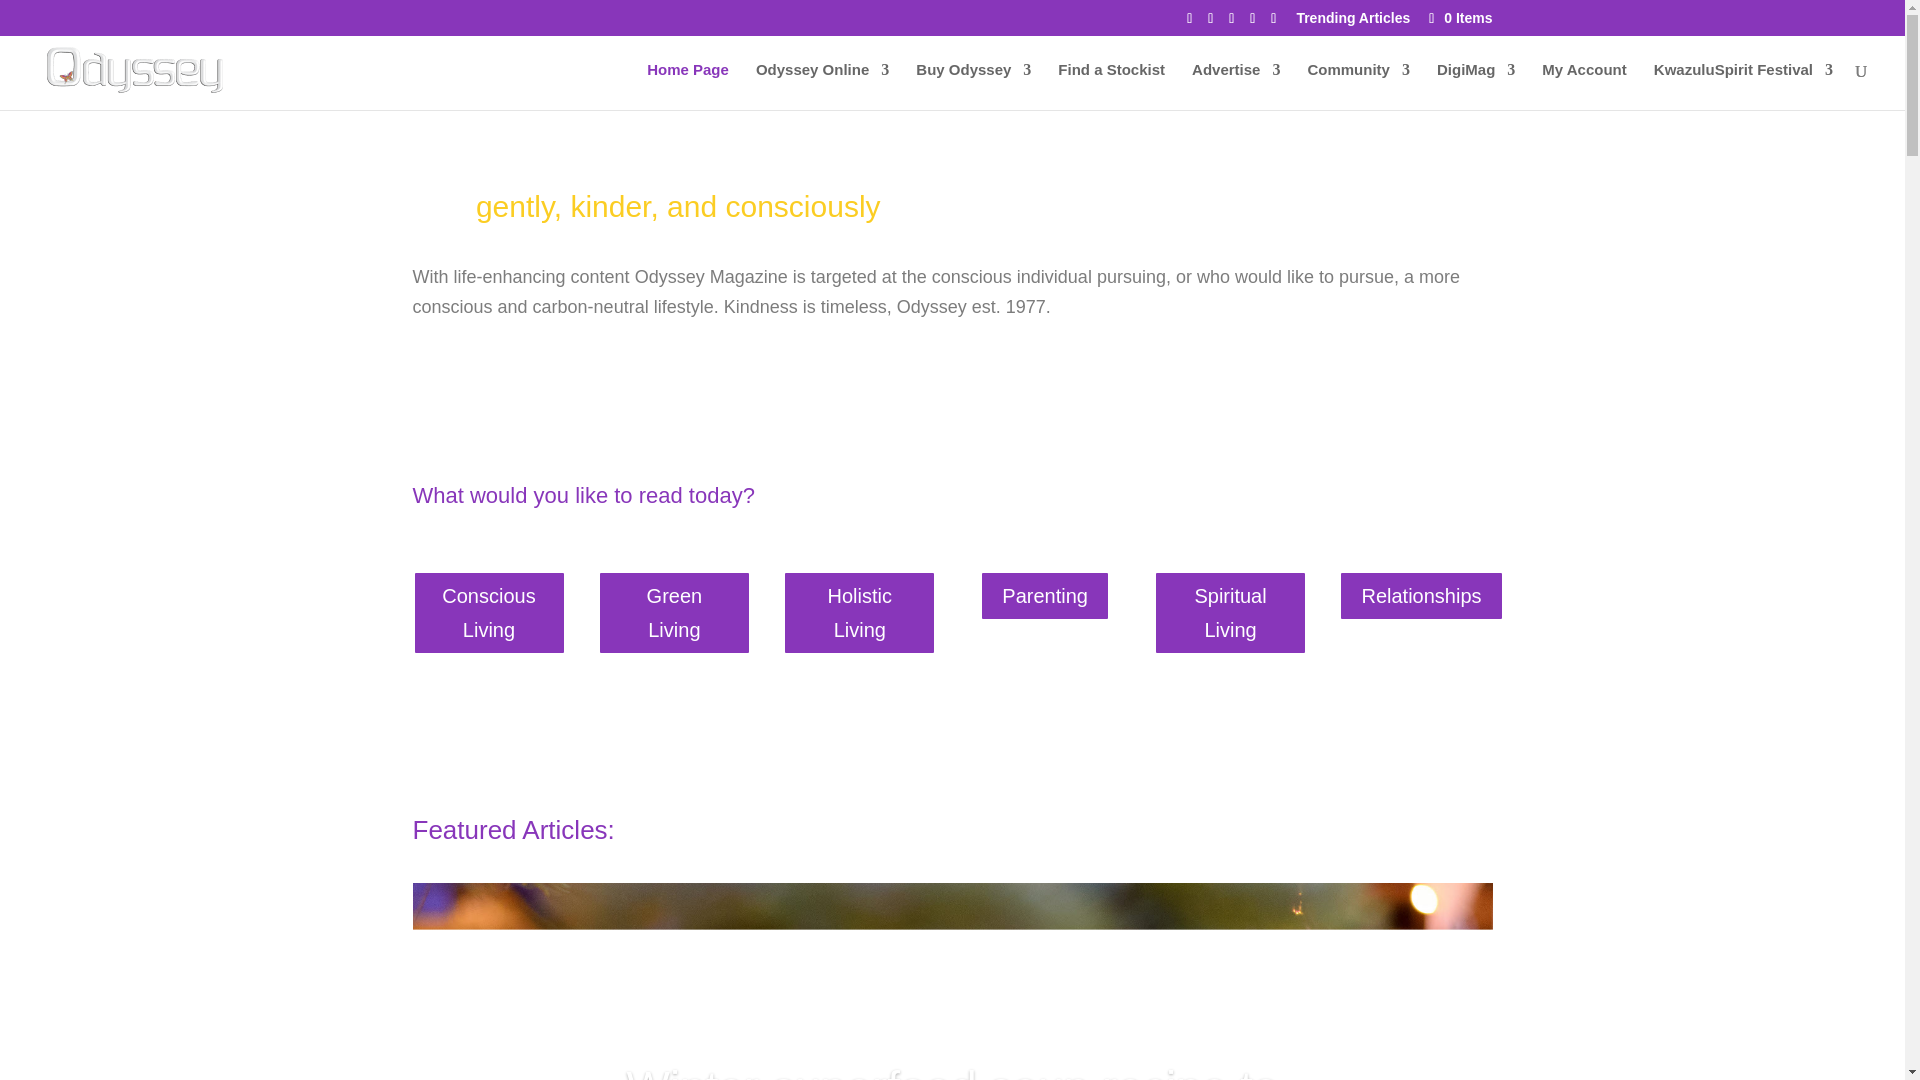 The height and width of the screenshot is (1080, 1920). I want to click on Buy Odyssey, so click(973, 86).